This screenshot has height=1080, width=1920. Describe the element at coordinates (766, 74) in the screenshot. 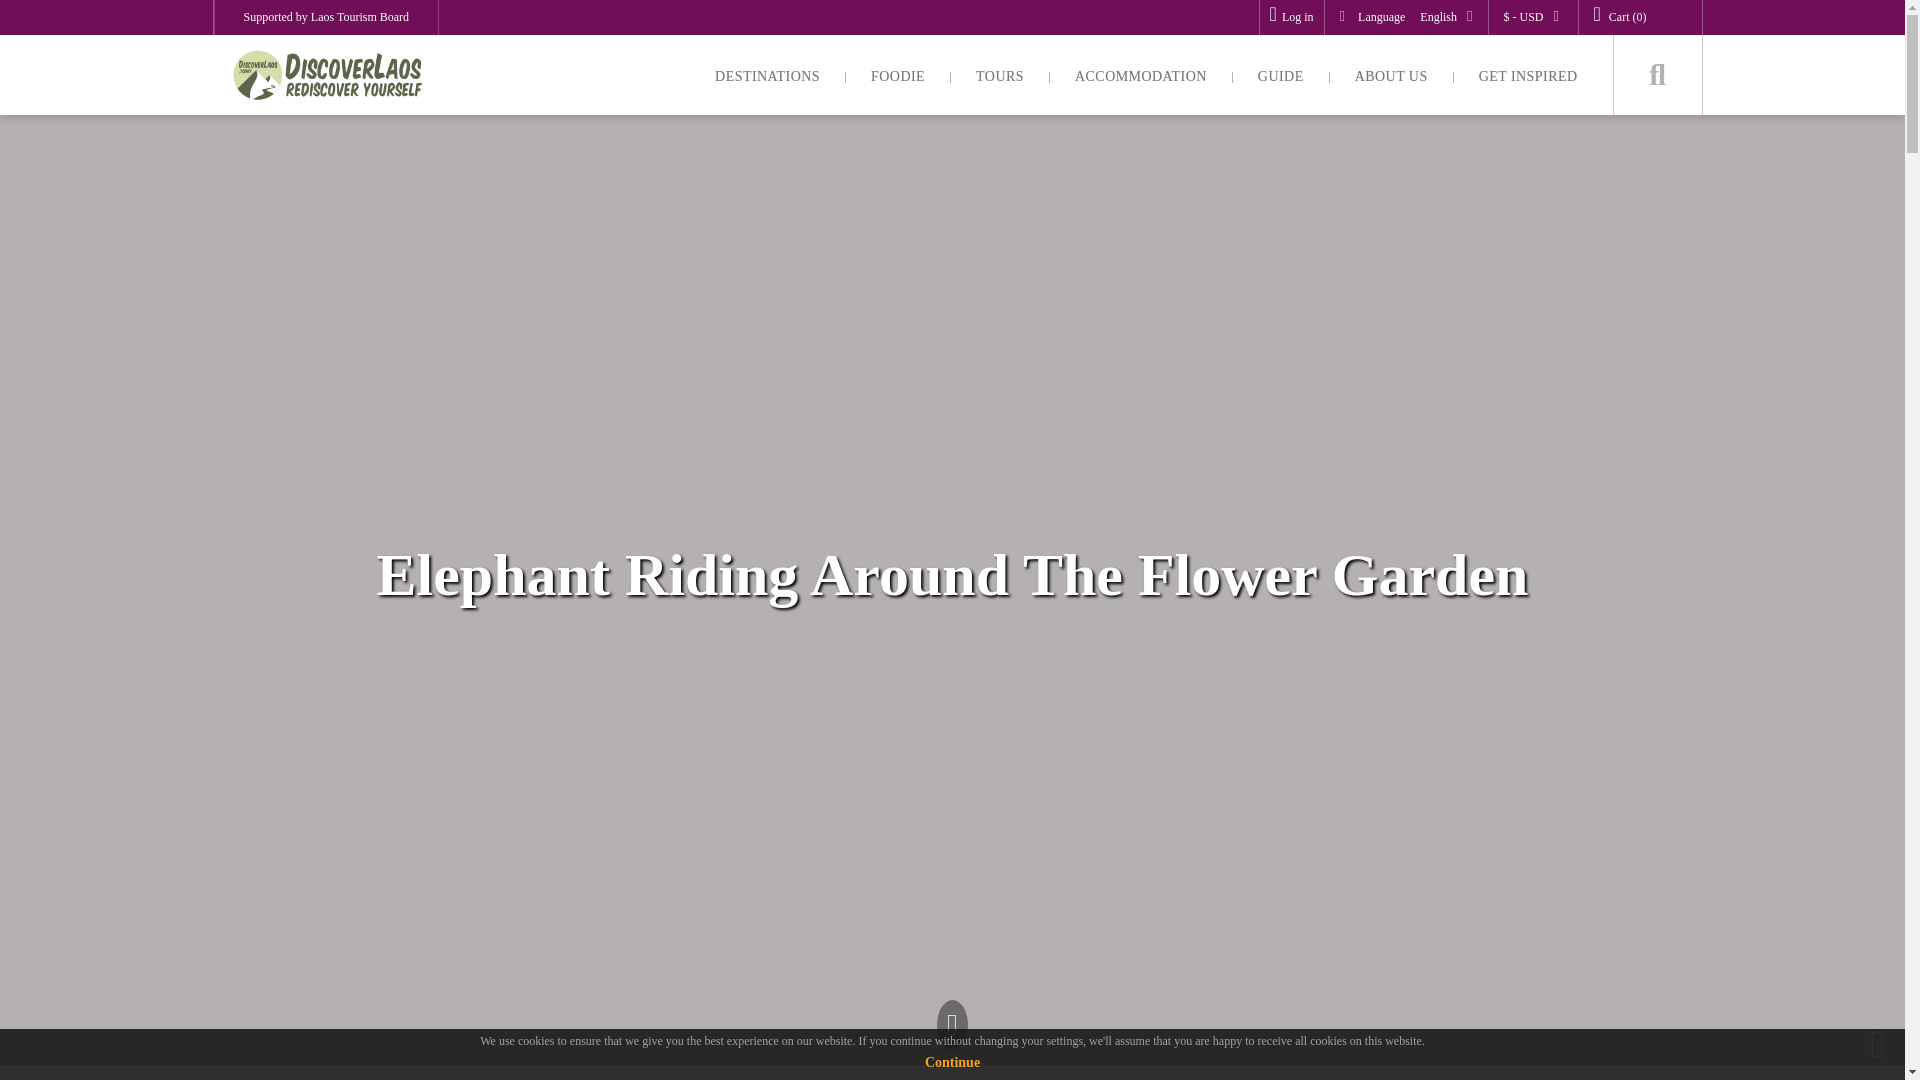

I see `DESTINATIONS` at that location.